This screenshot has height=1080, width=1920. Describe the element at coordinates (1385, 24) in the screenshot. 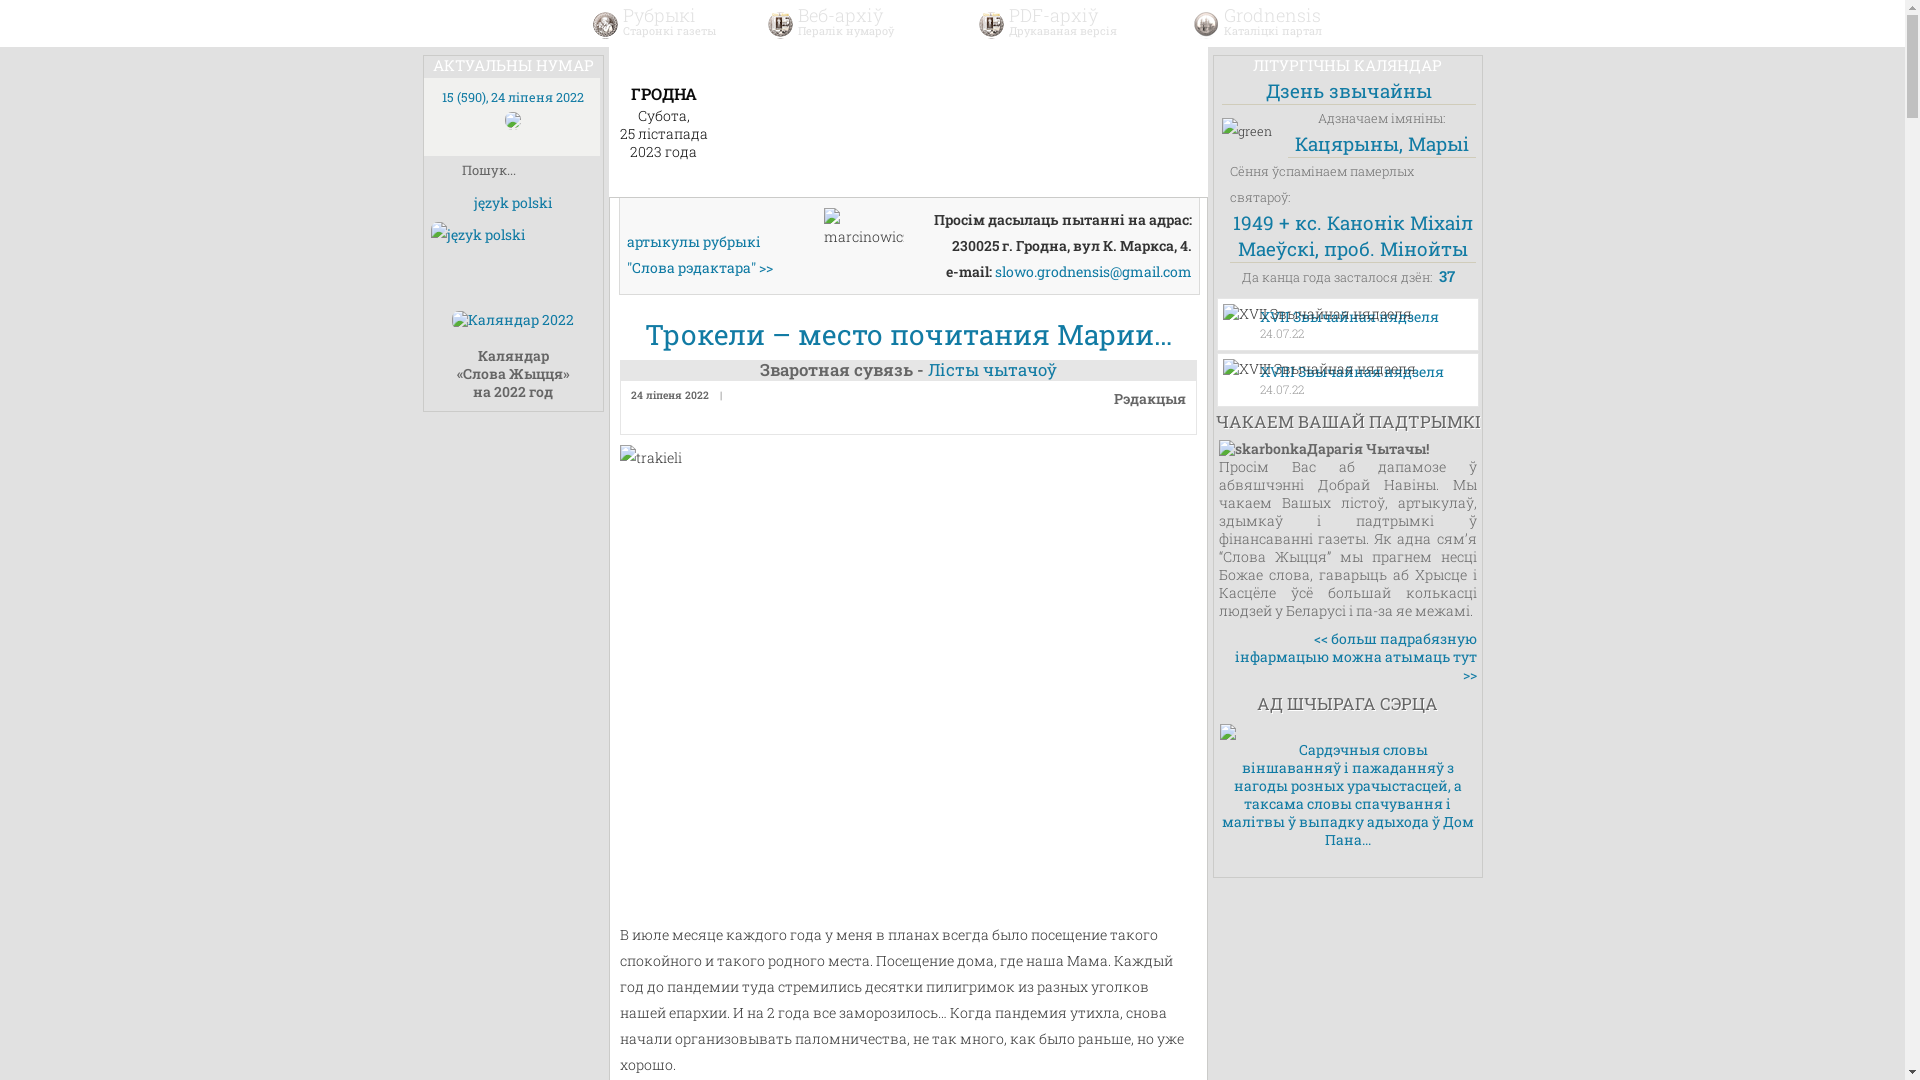

I see `        ` at that location.